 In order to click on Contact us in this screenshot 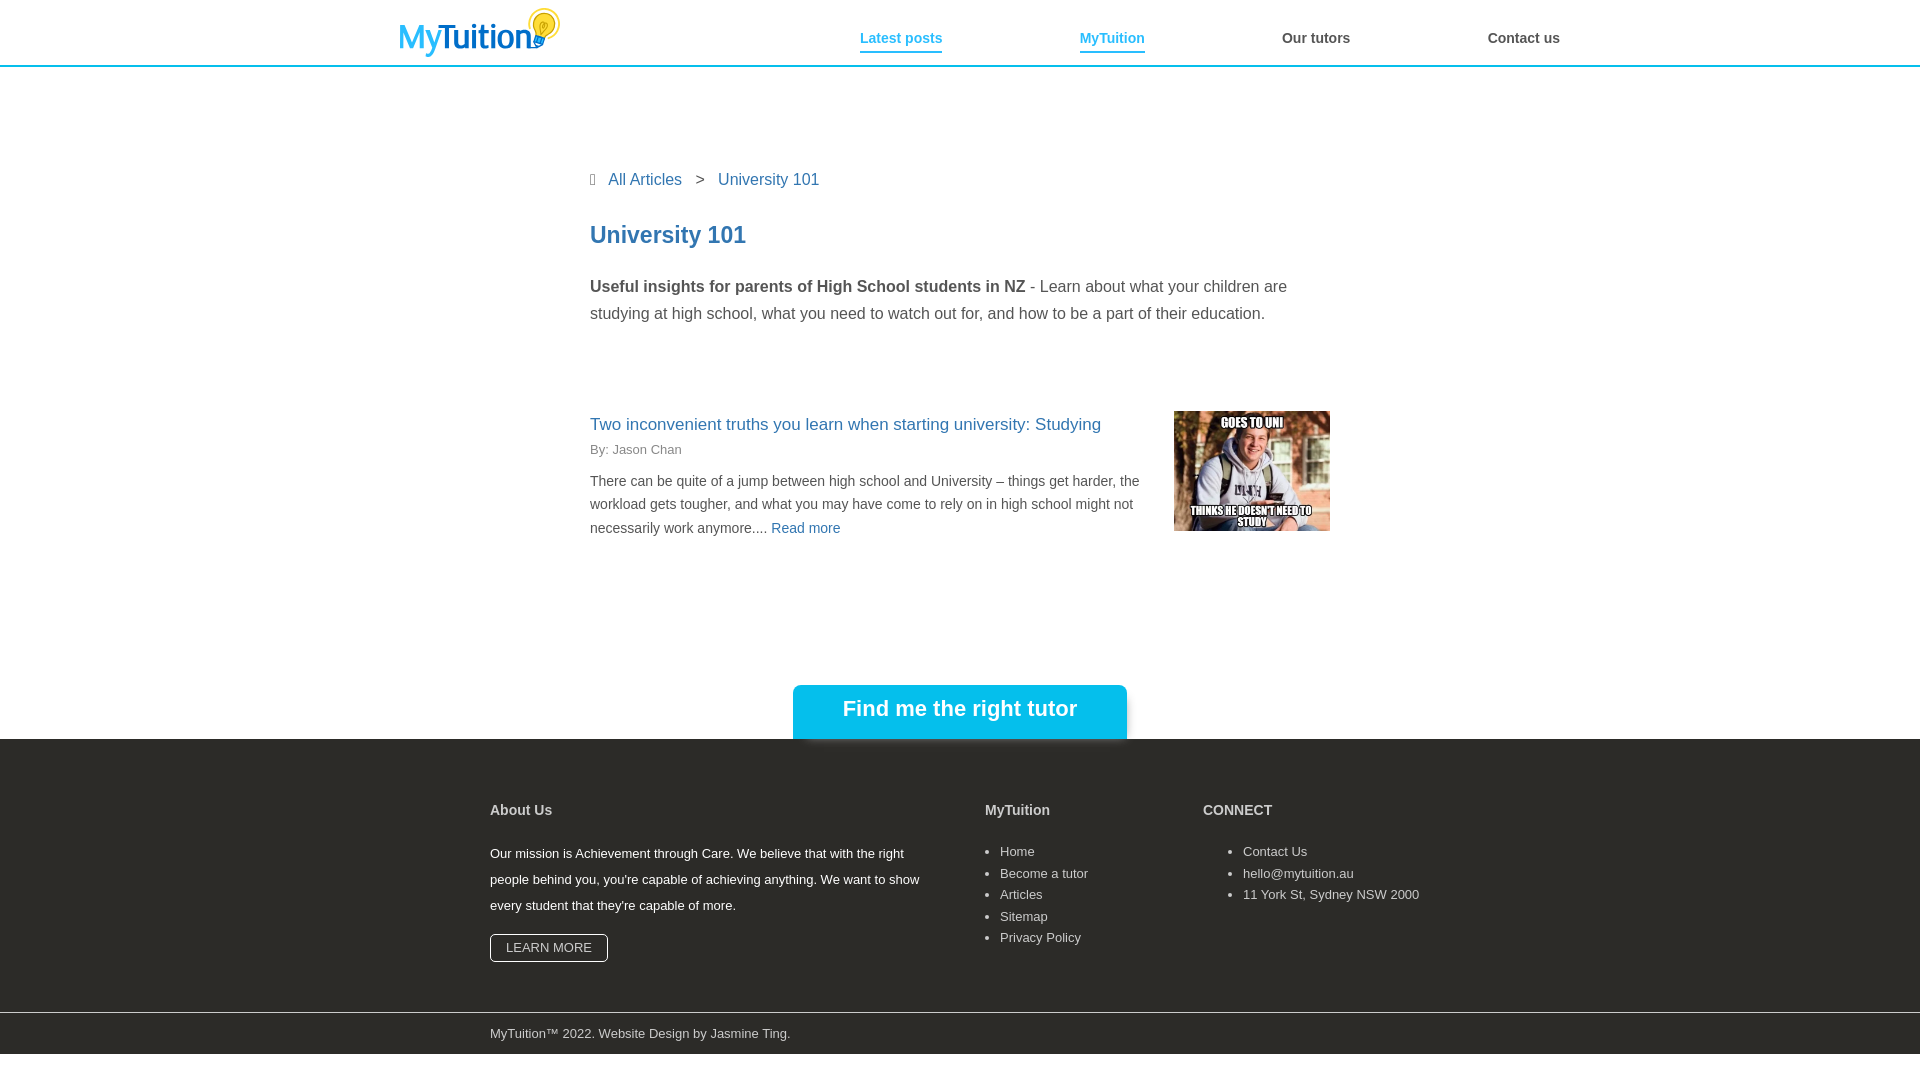, I will do `click(1524, 40)`.